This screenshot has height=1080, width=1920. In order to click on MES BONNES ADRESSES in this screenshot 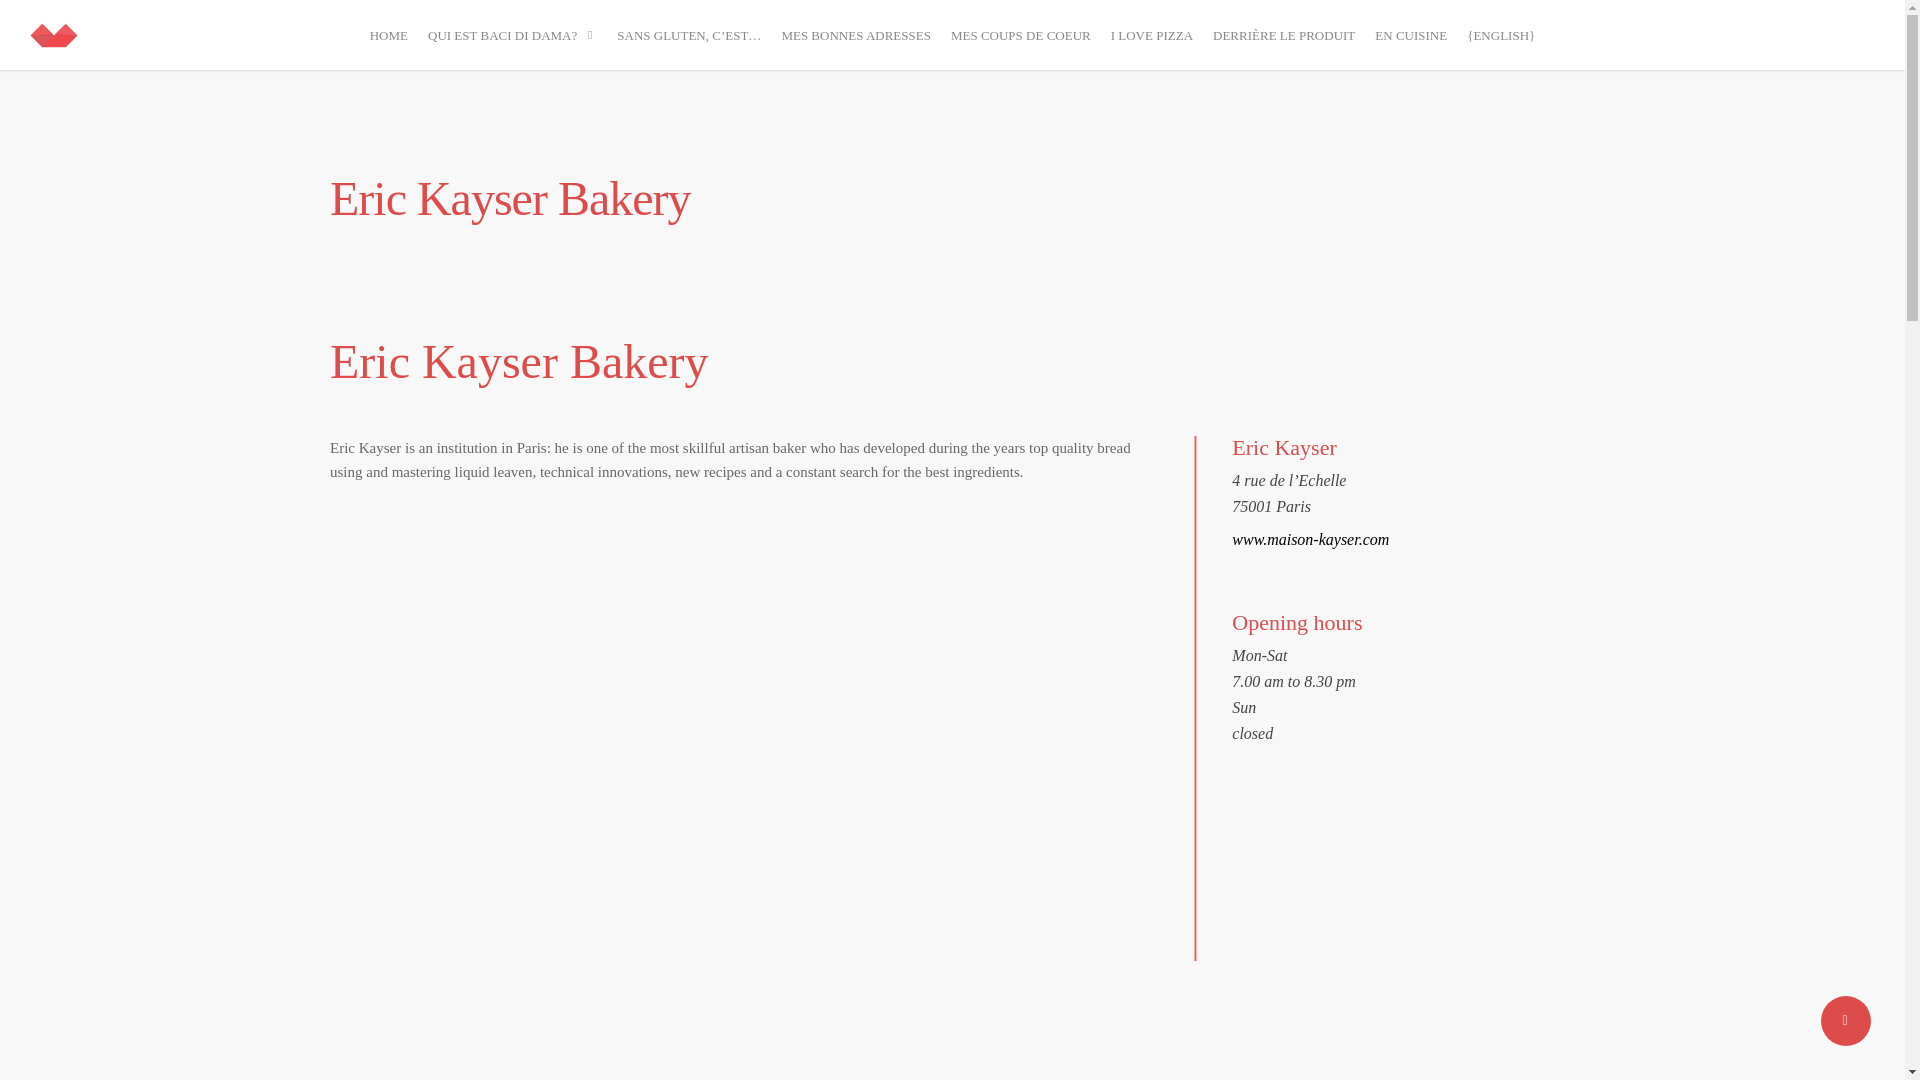, I will do `click(856, 34)`.